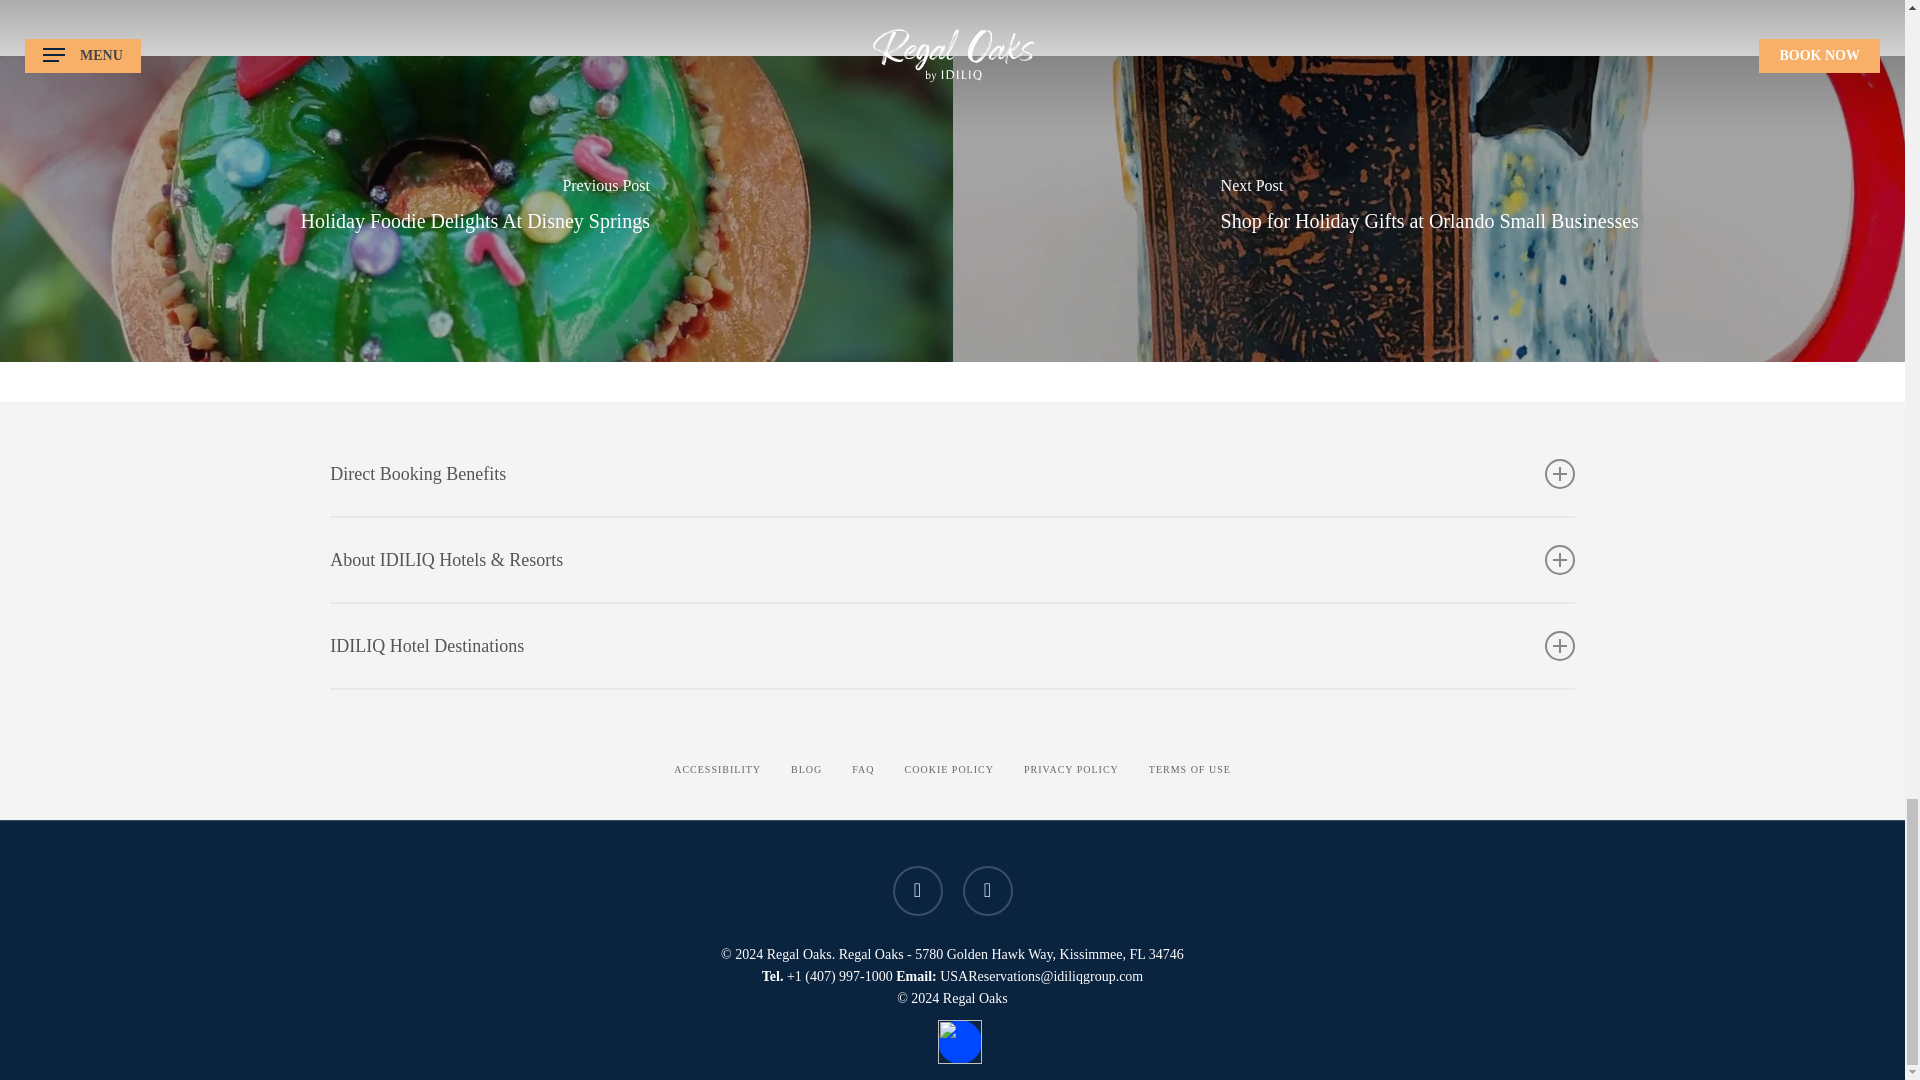 Image resolution: width=1920 pixels, height=1080 pixels. I want to click on ACCESSIBILITY, so click(716, 770).